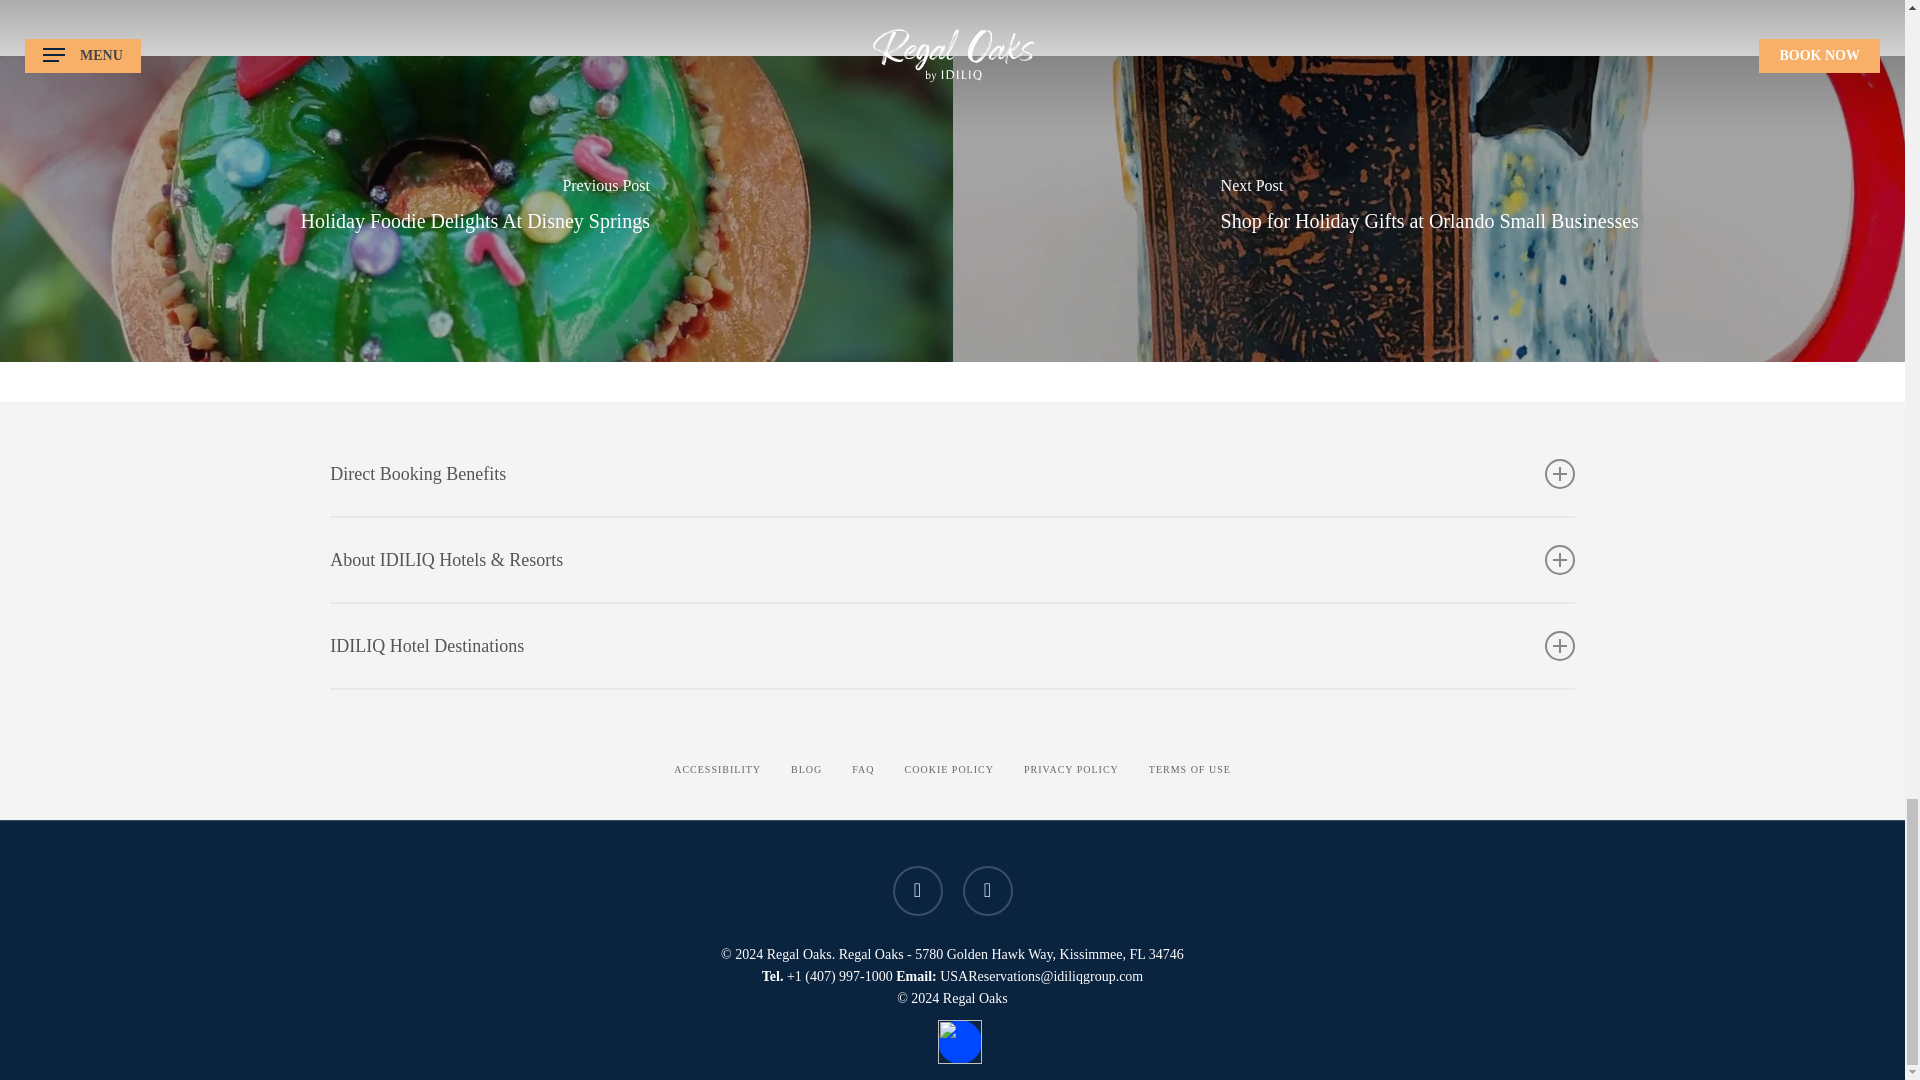 Image resolution: width=1920 pixels, height=1080 pixels. I want to click on ACCESSIBILITY, so click(716, 770).